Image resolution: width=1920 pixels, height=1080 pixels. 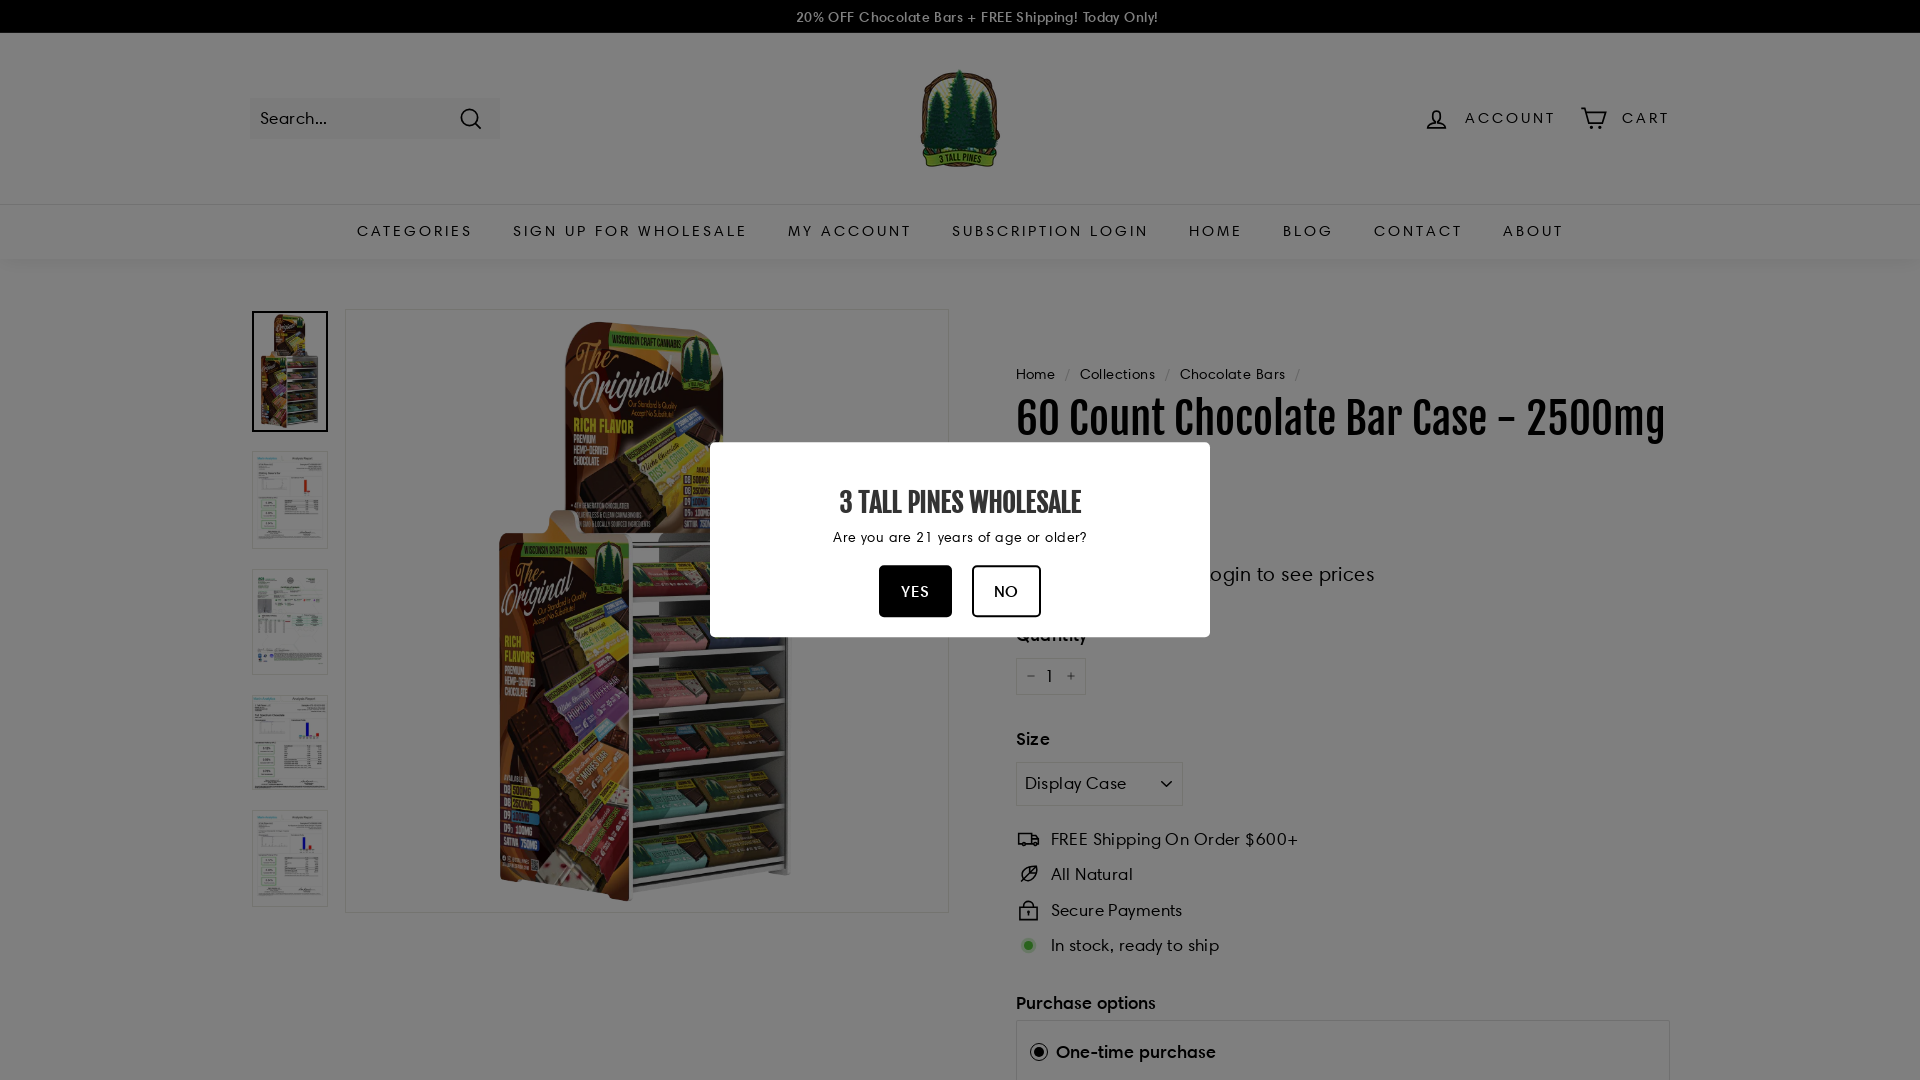 What do you see at coordinates (1215, 232) in the screenshot?
I see `HOME` at bounding box center [1215, 232].